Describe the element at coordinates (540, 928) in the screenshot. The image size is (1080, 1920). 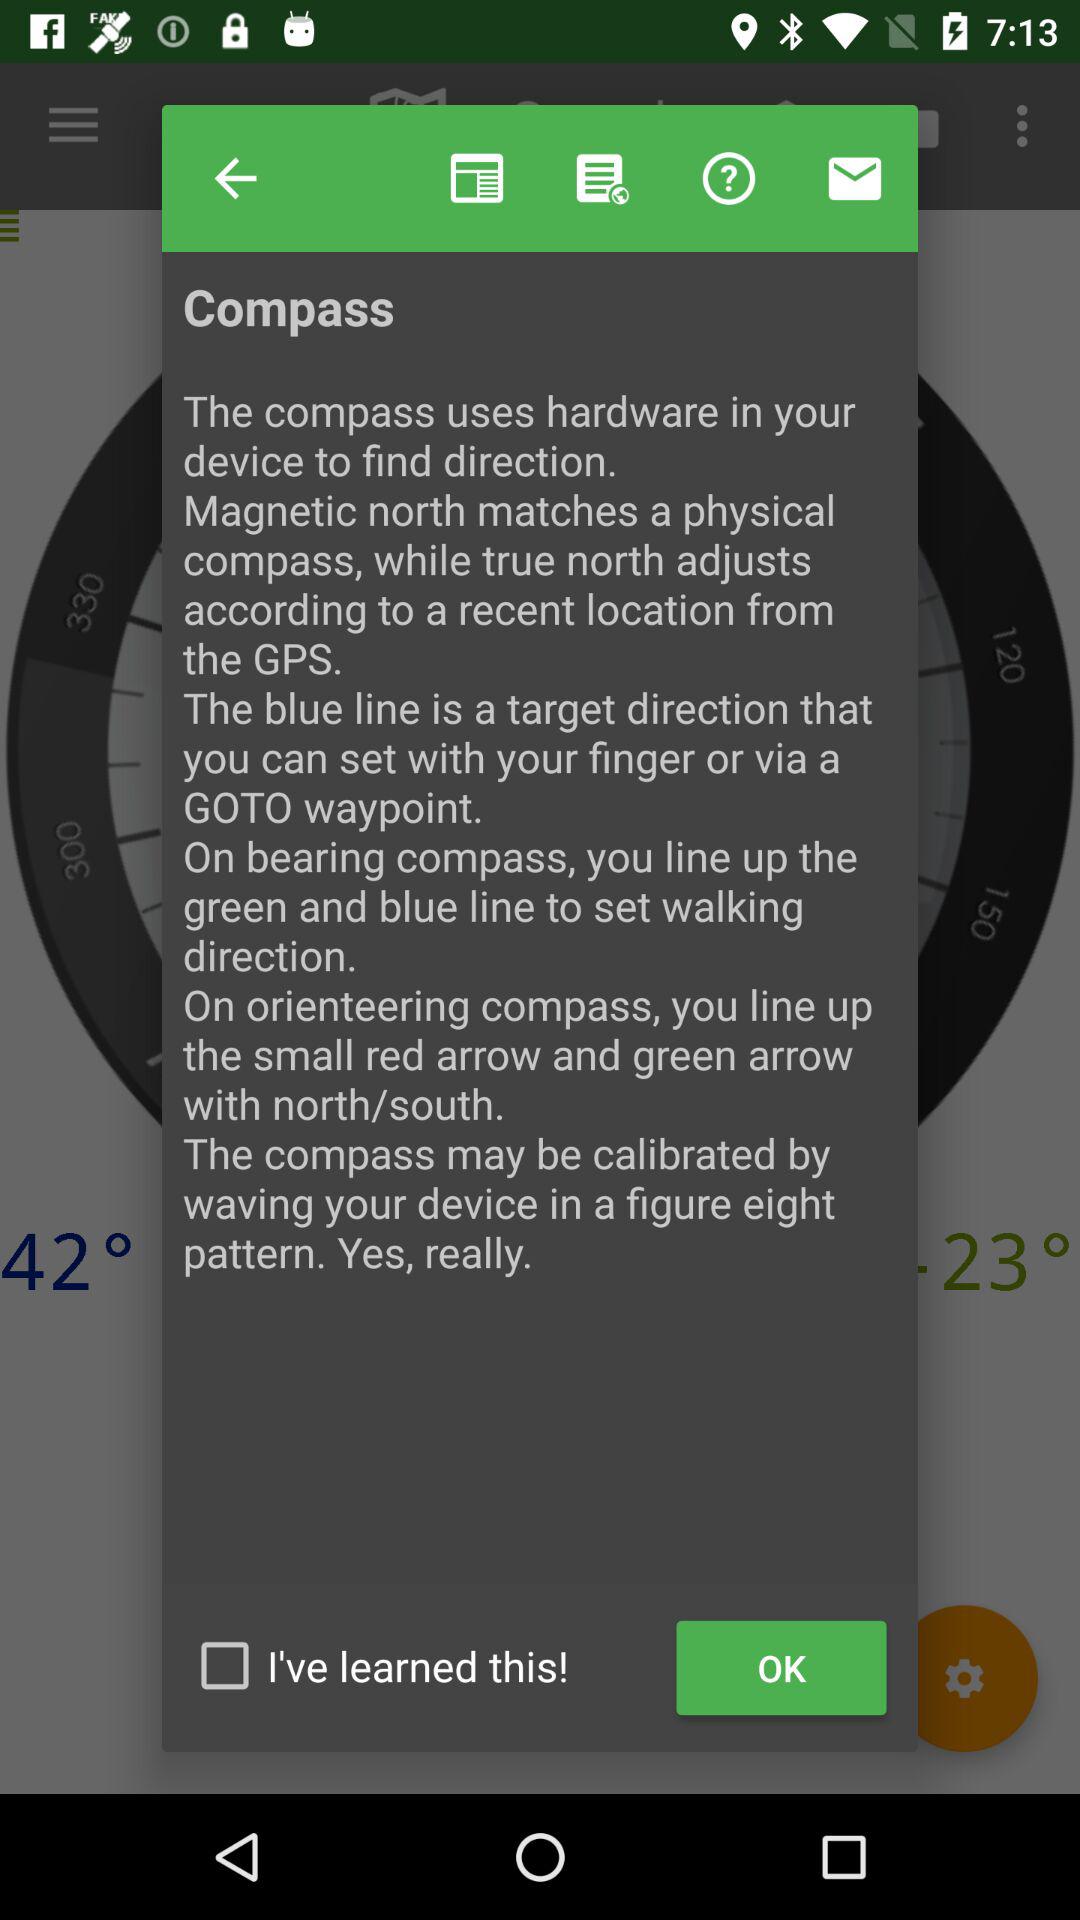
I see `scroll to compass the compass` at that location.